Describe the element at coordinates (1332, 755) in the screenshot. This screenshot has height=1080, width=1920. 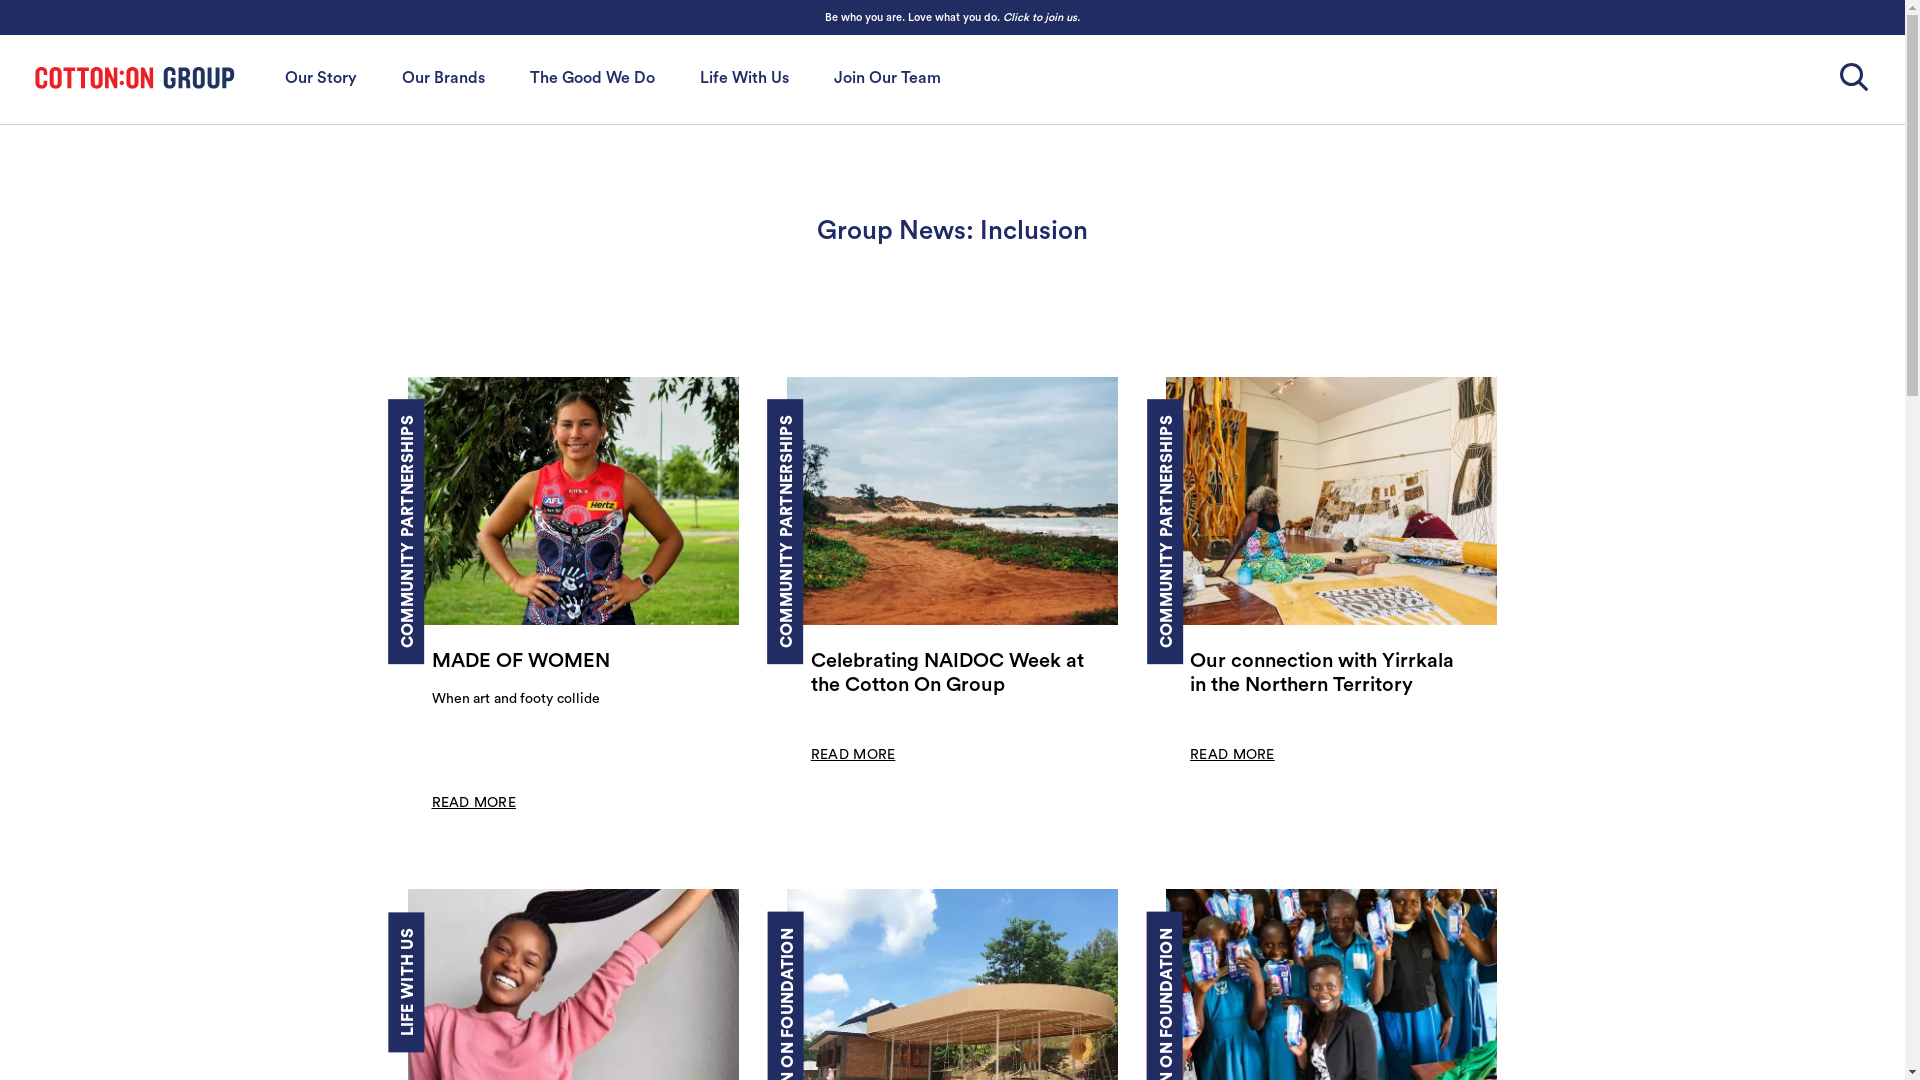
I see `READ MORE` at that location.